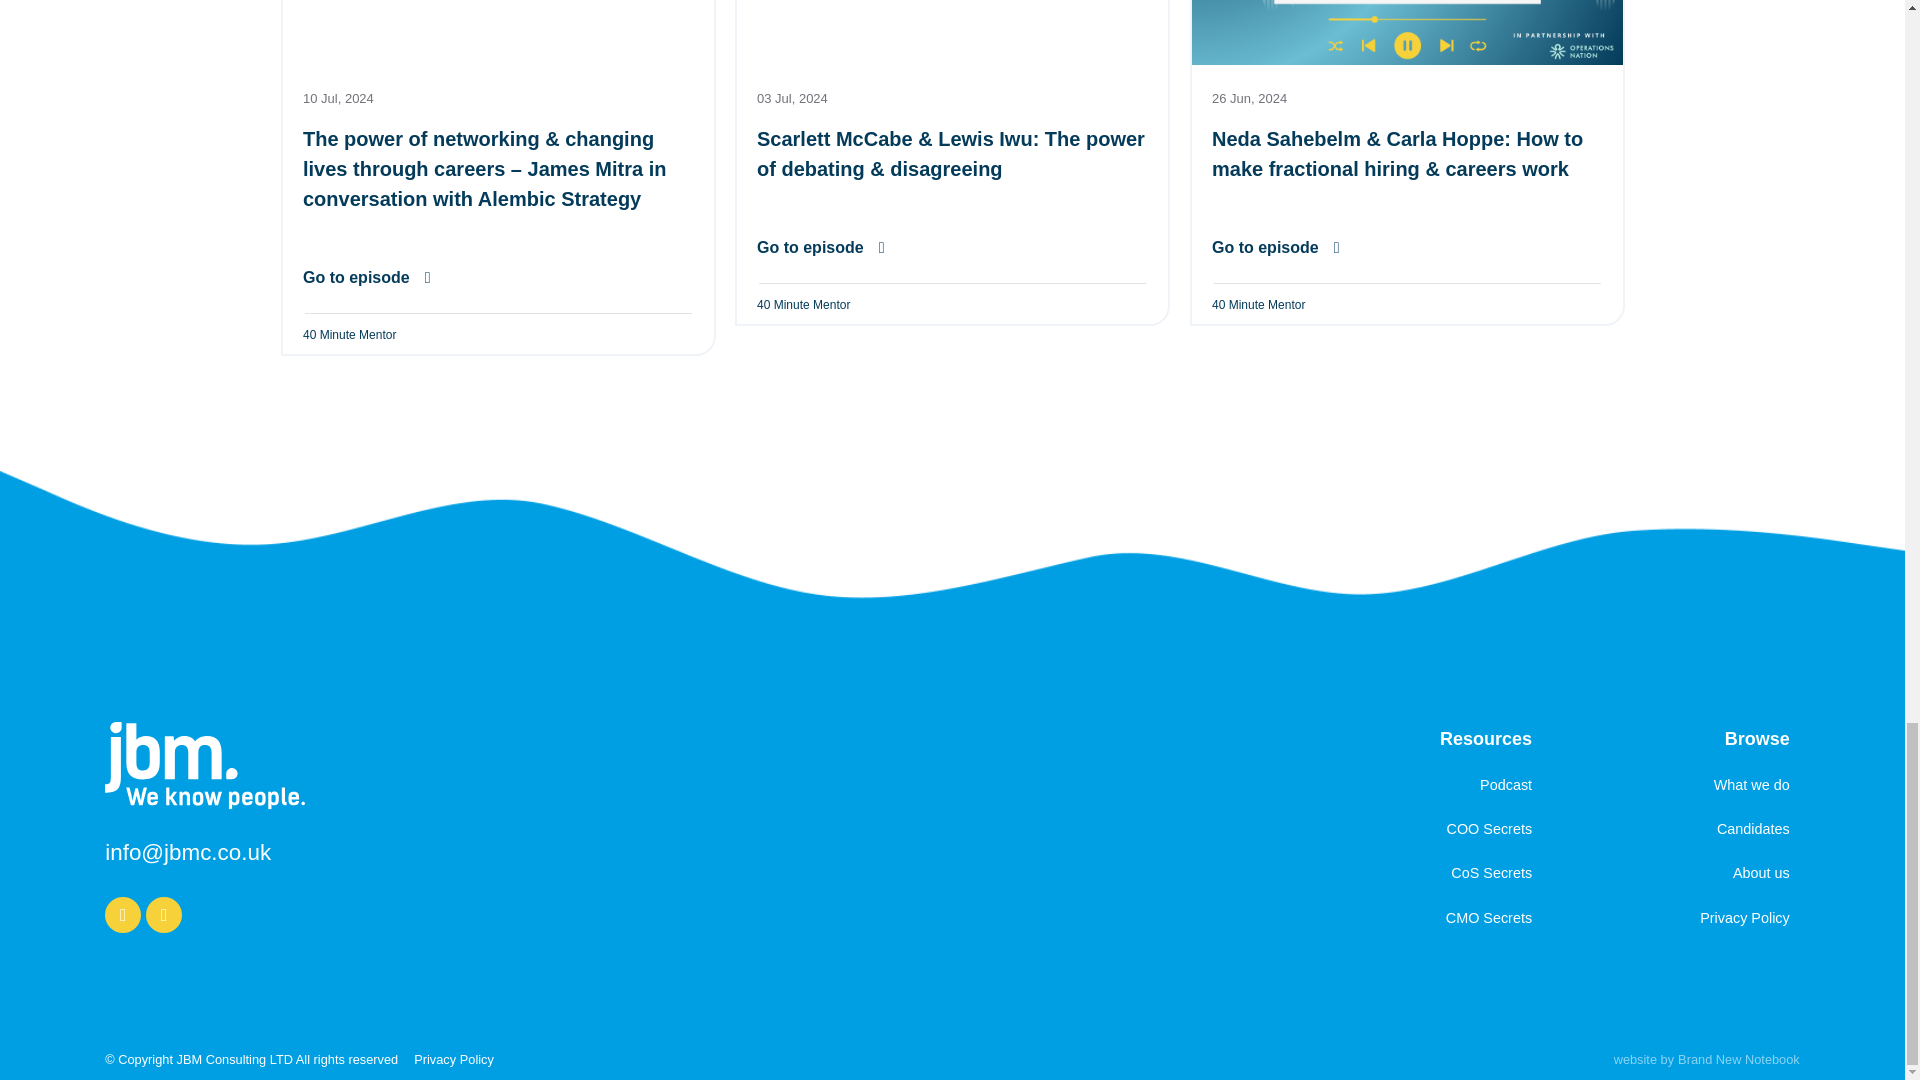  What do you see at coordinates (803, 304) in the screenshot?
I see `40 Minute Mentor` at bounding box center [803, 304].